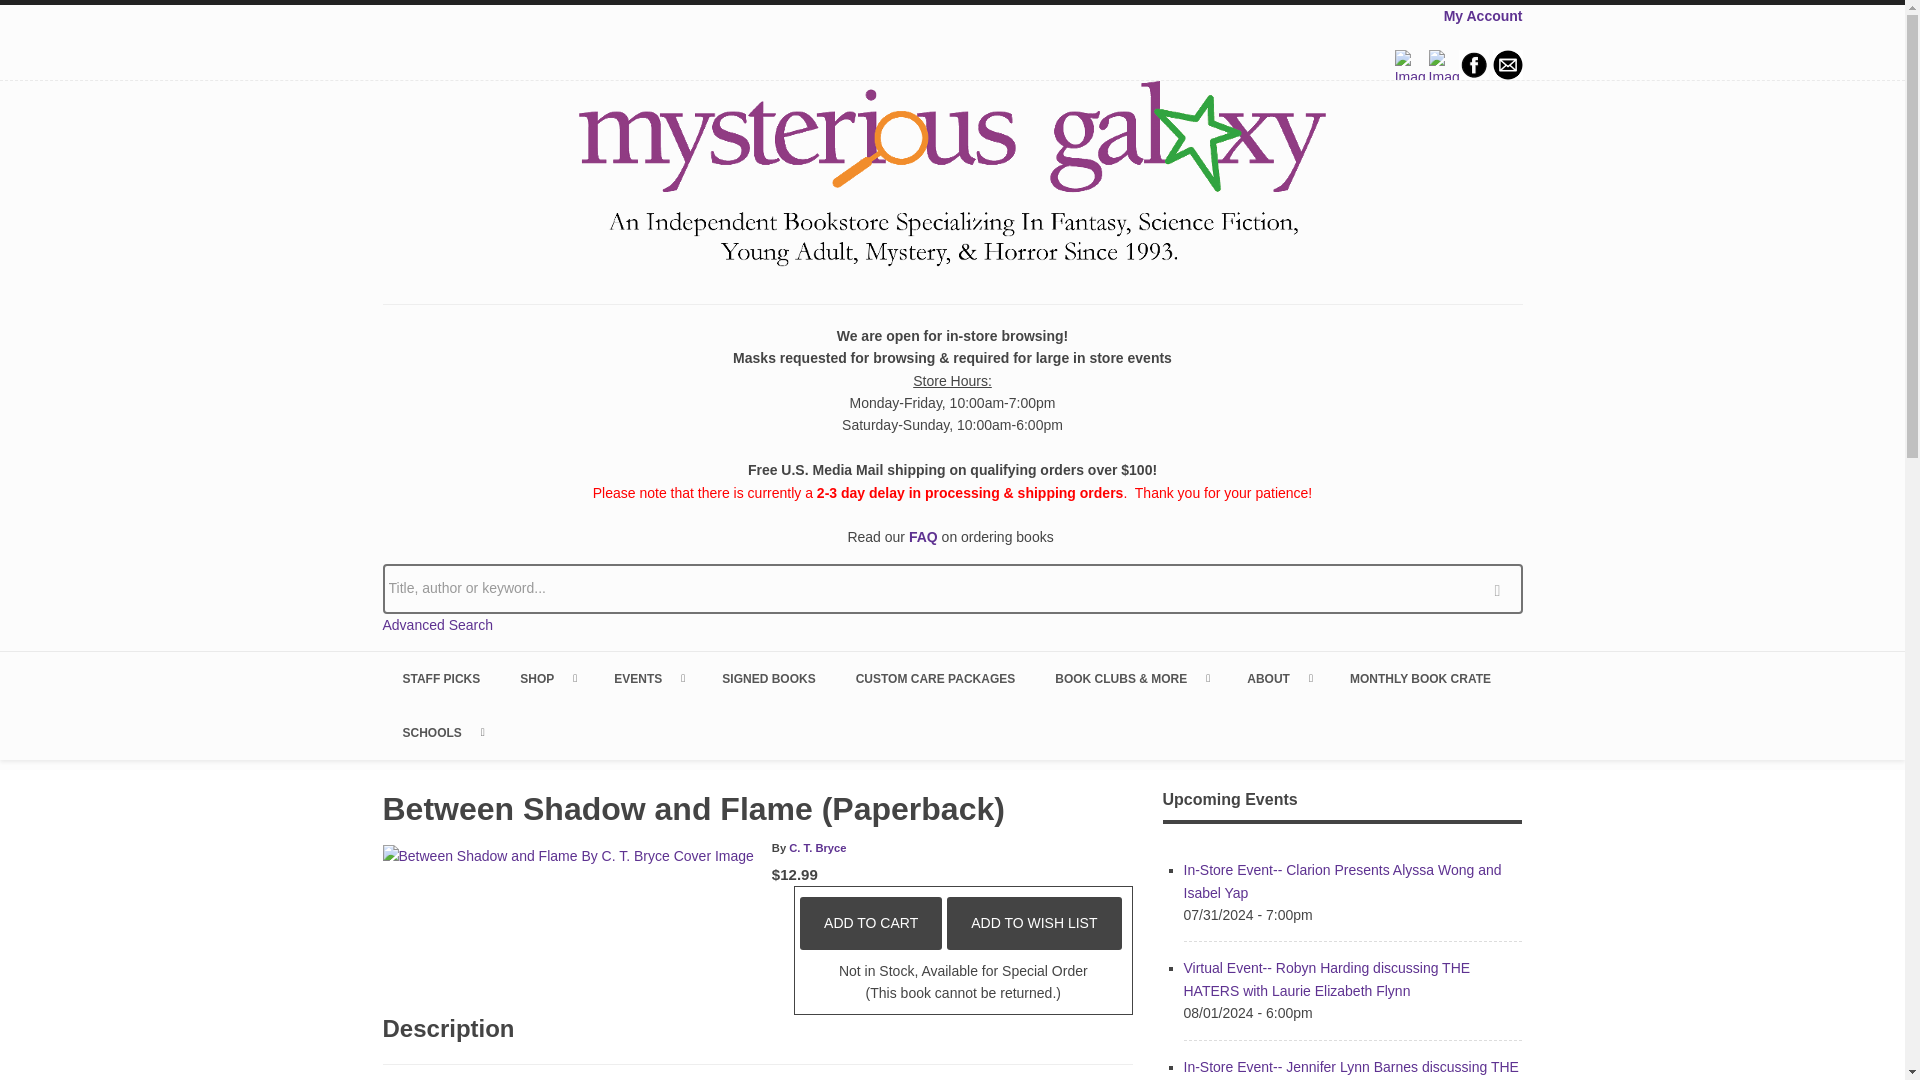  I want to click on STAFF PICKS, so click(440, 679).